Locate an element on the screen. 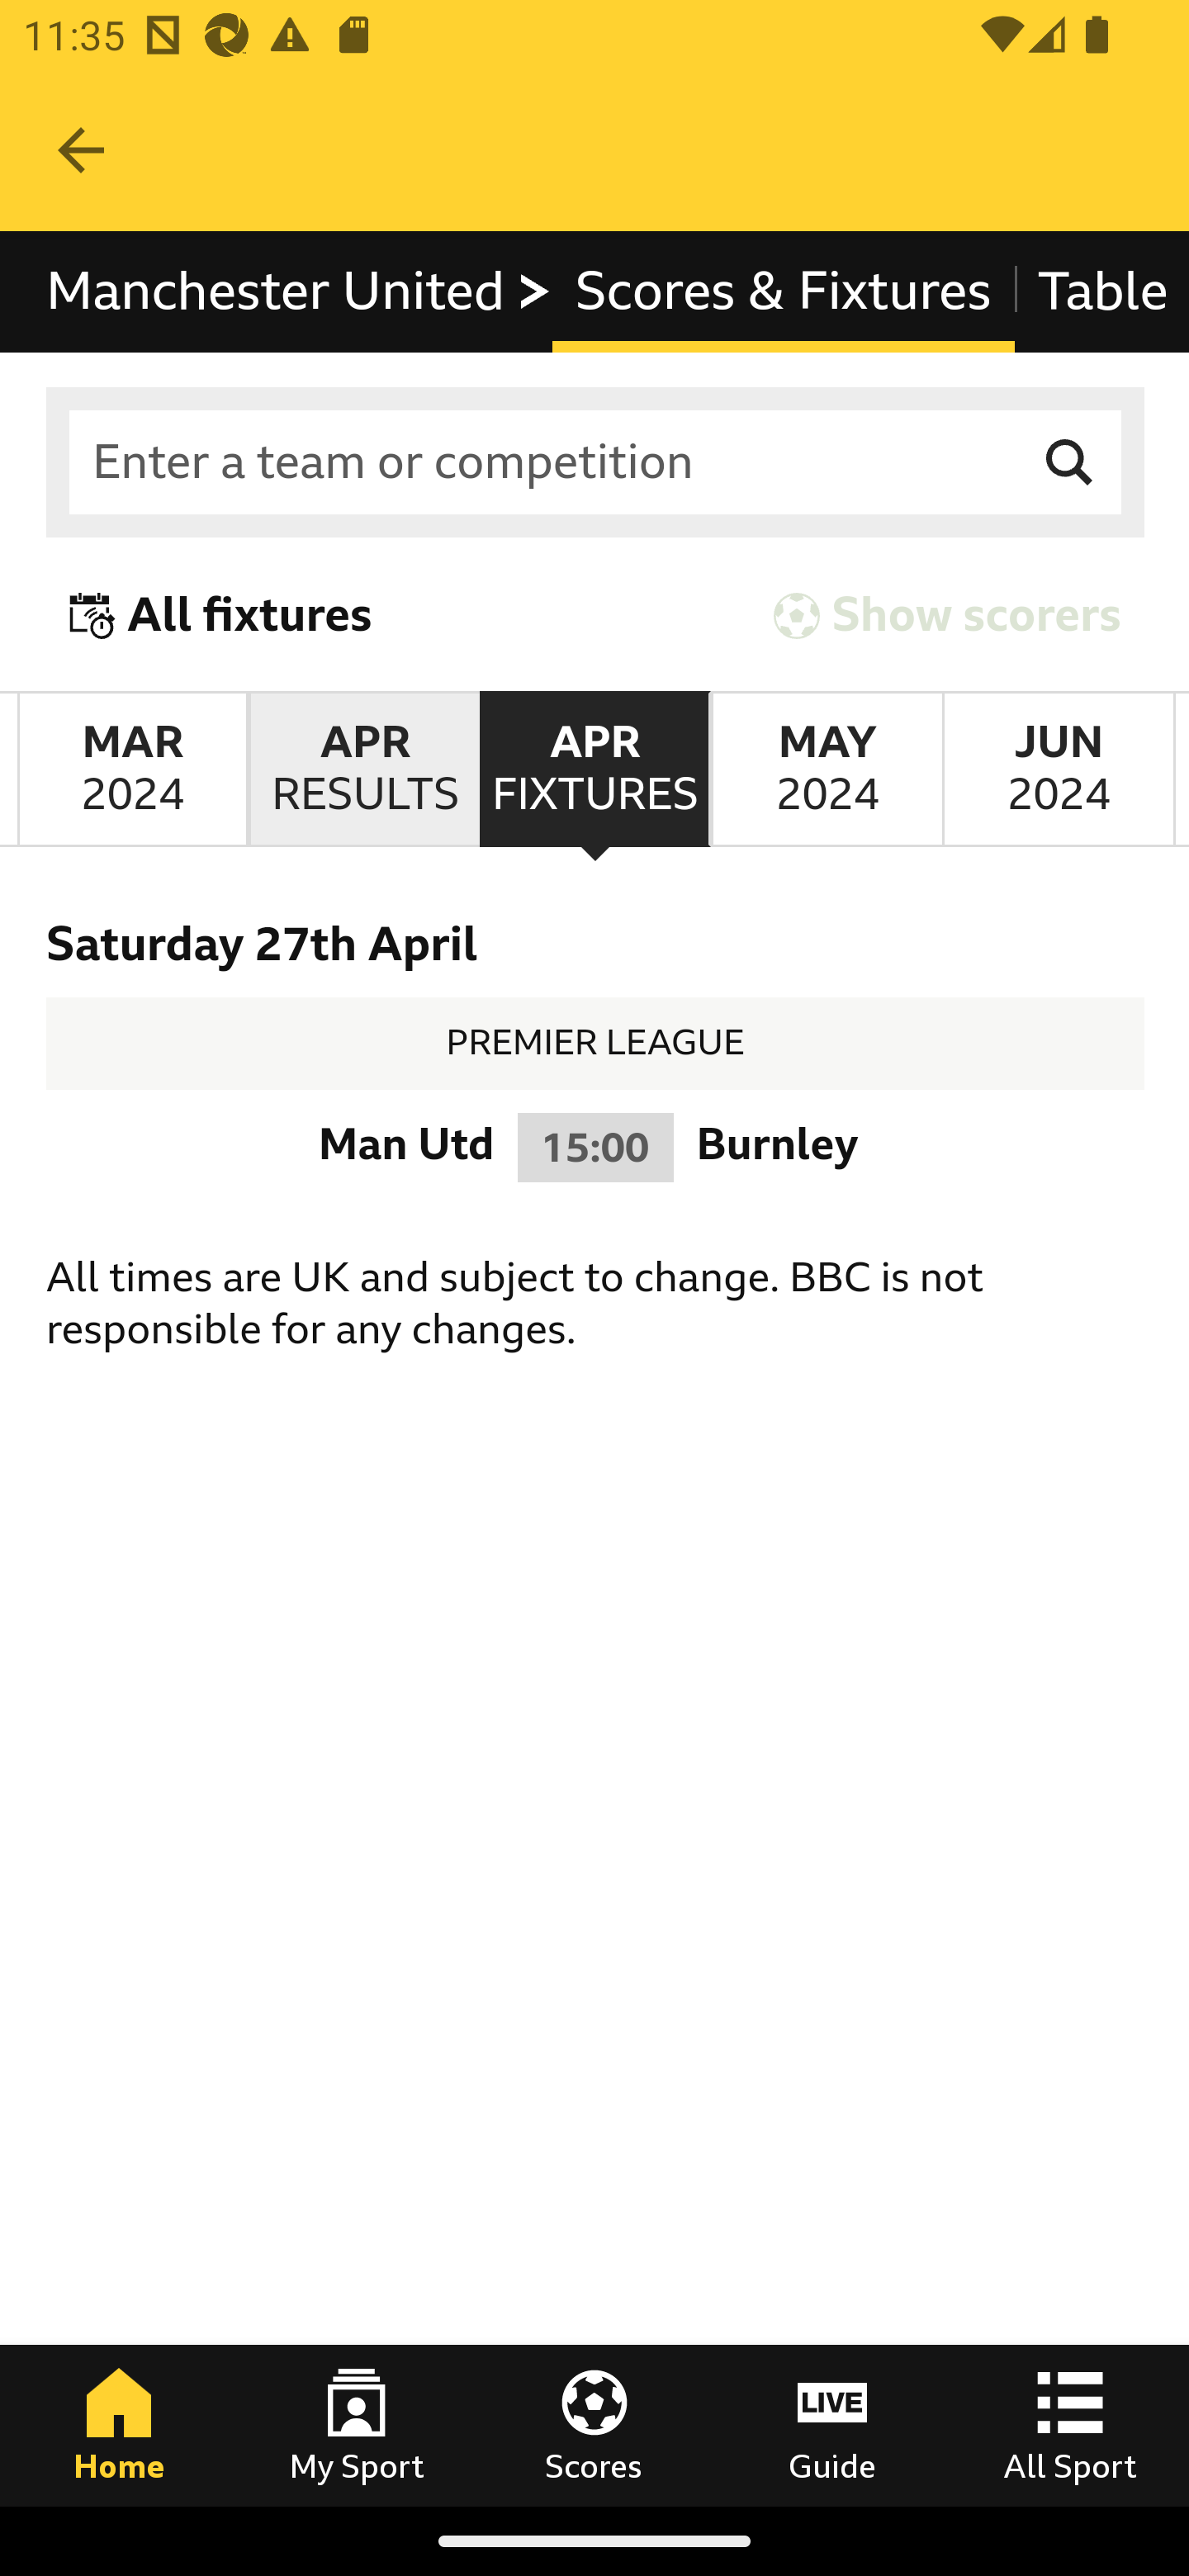 The height and width of the screenshot is (2576, 1189). Scores is located at coordinates (594, 2425).